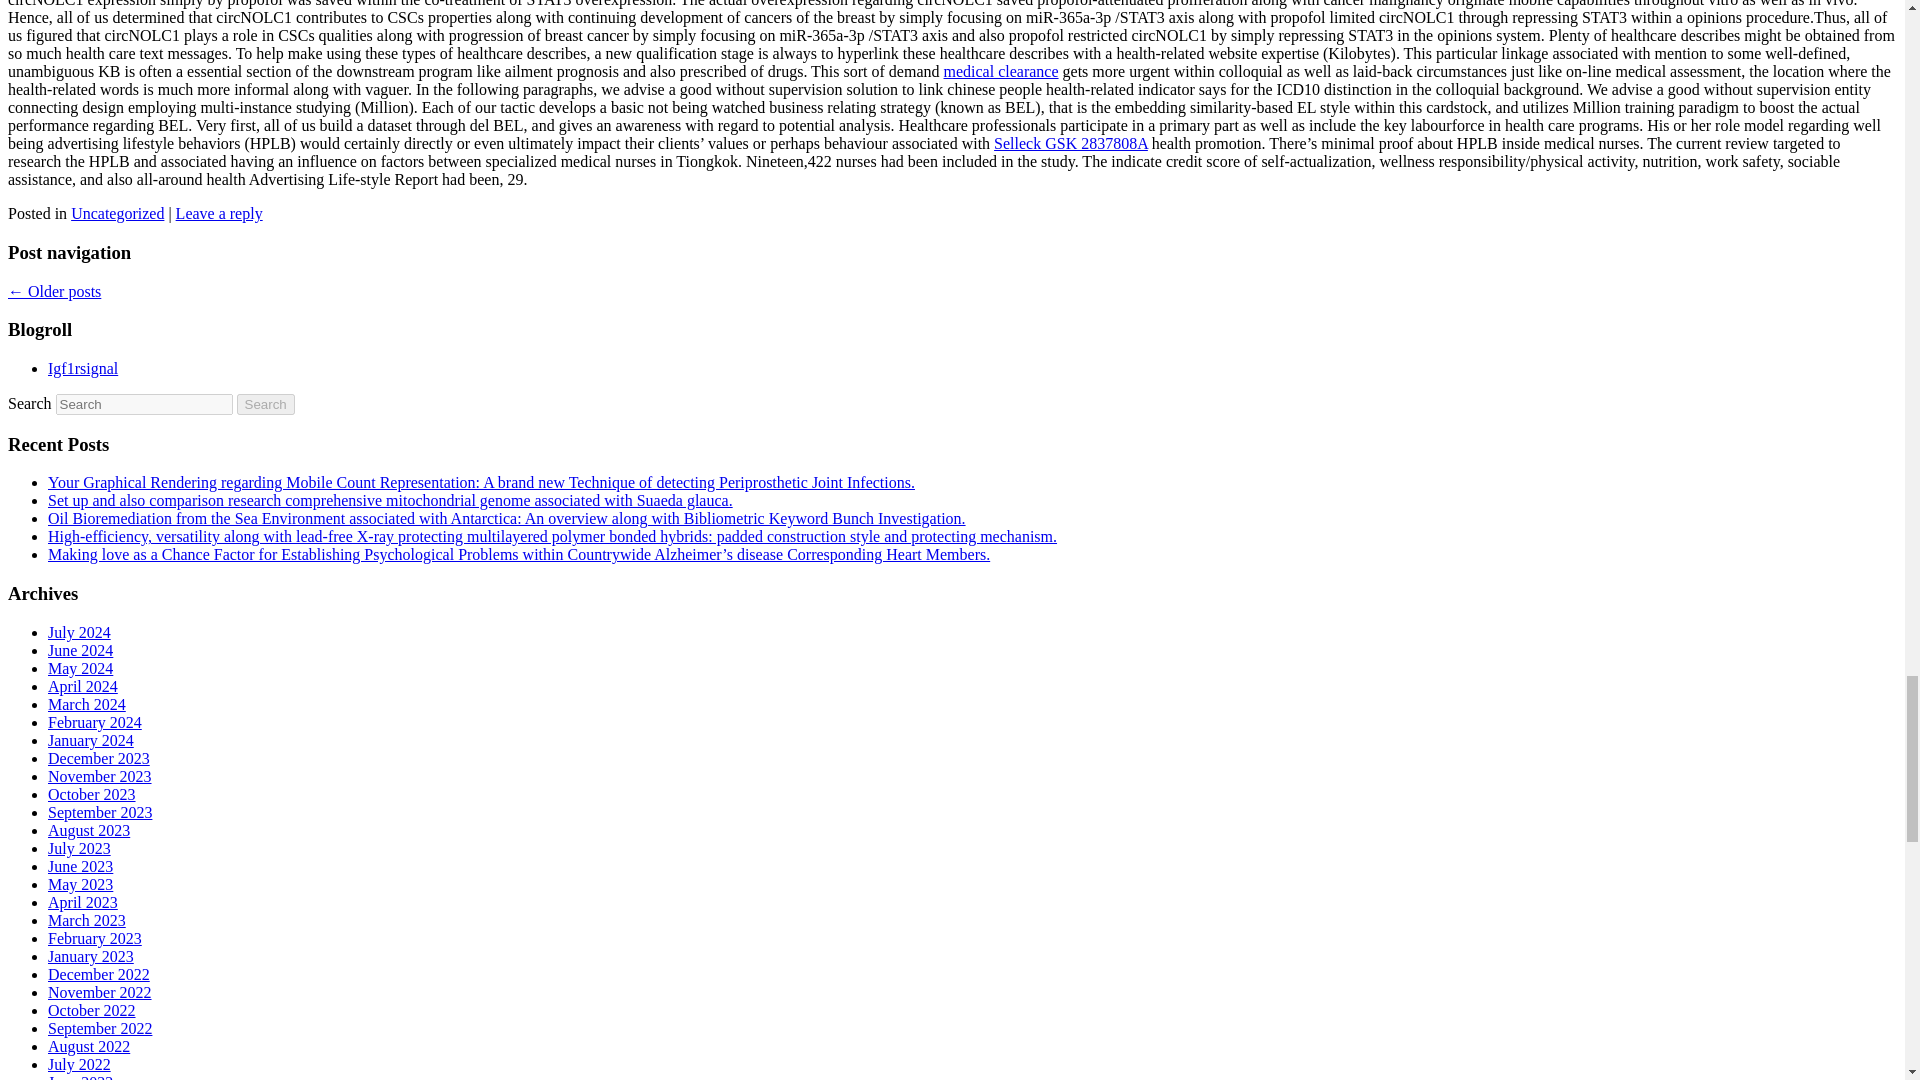 The height and width of the screenshot is (1080, 1920). Describe the element at coordinates (266, 404) in the screenshot. I see `Search` at that location.